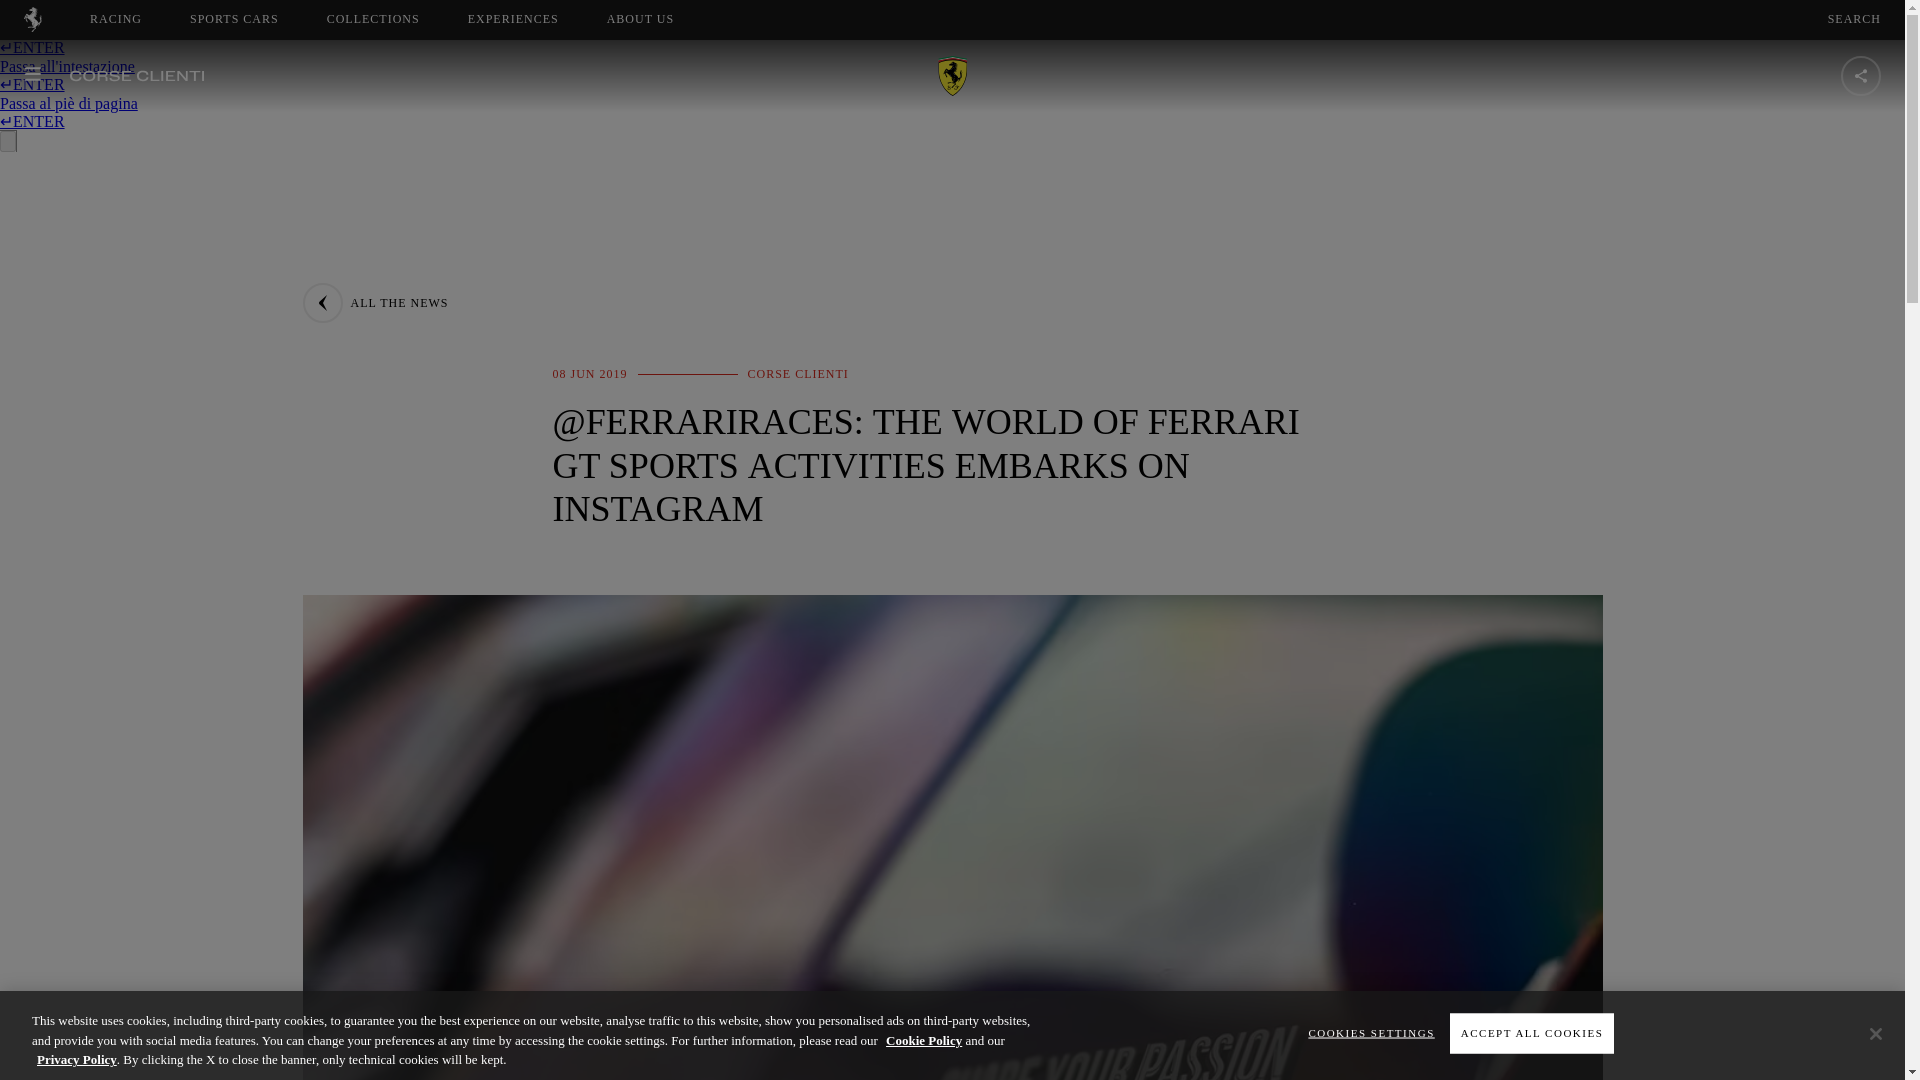  I want to click on ABOUT US, so click(658, 19).